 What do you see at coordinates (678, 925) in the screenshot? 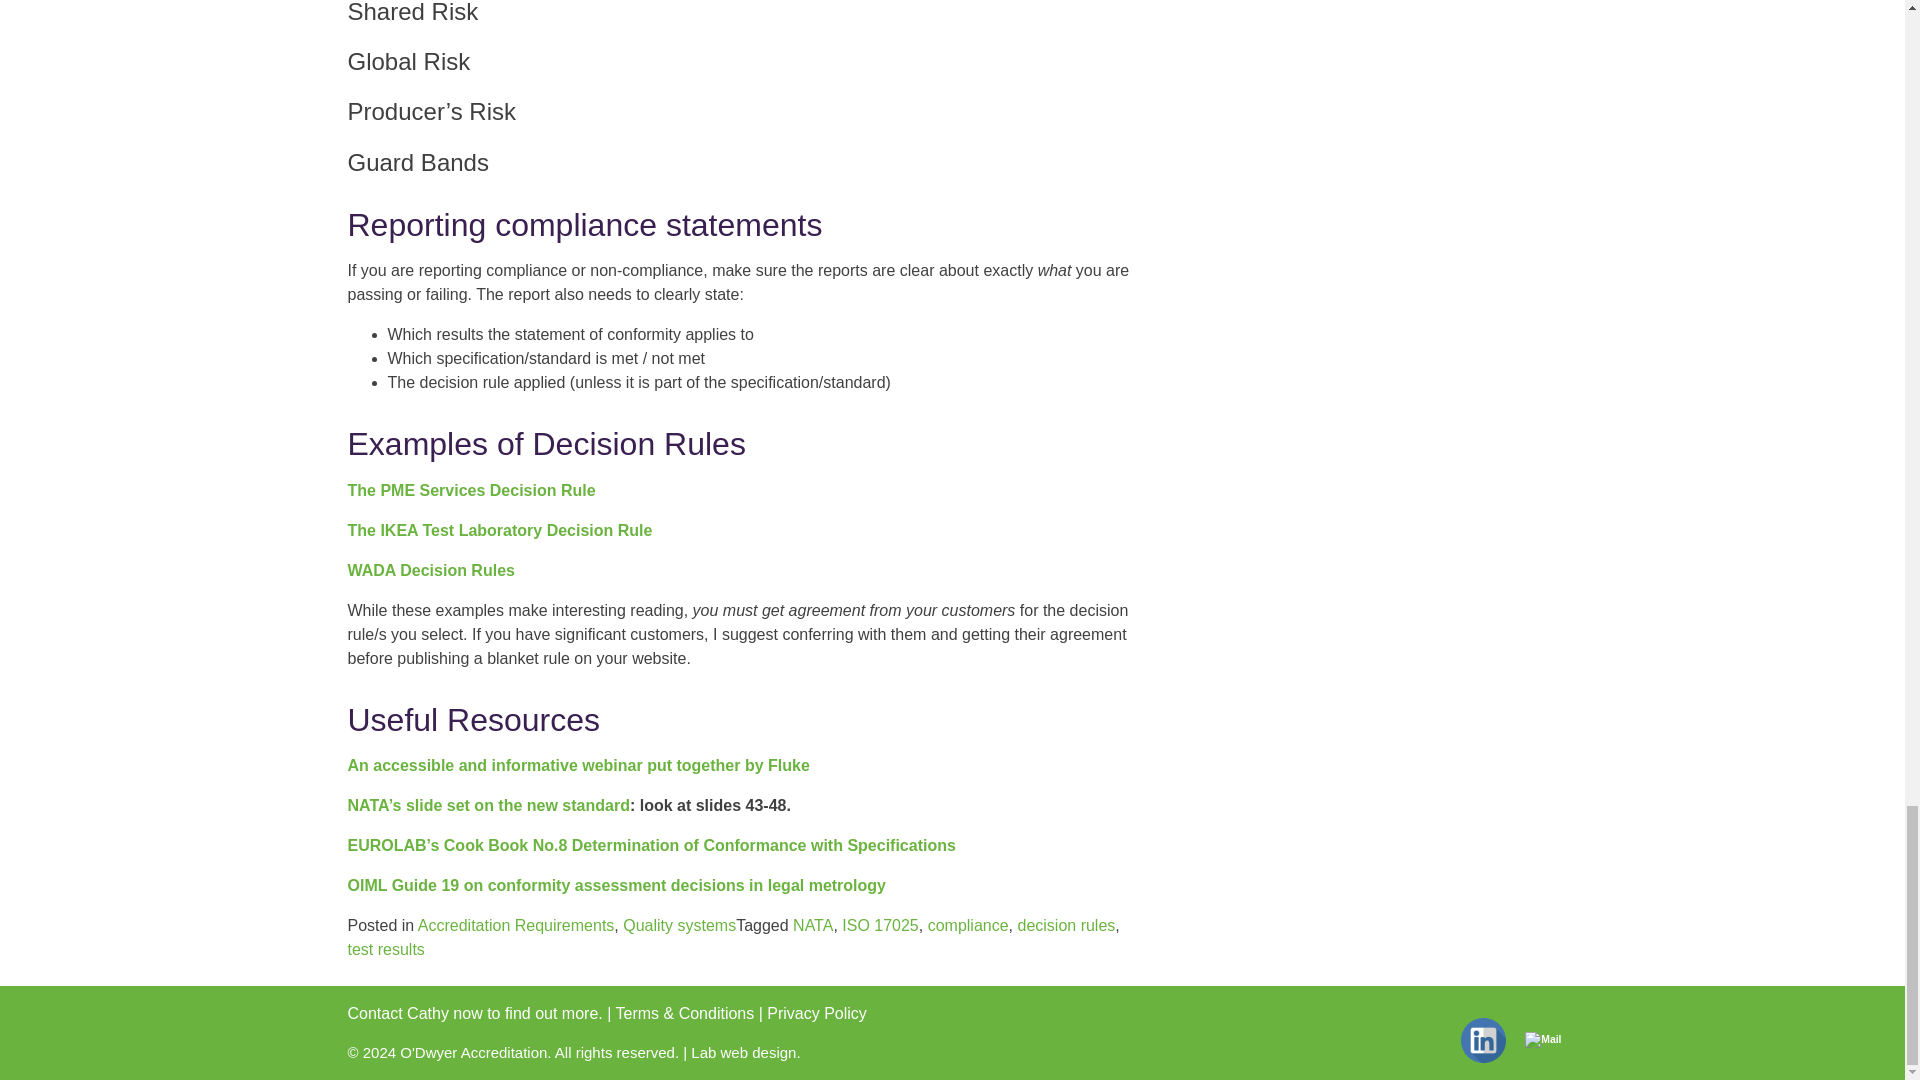
I see `Quality systems` at bounding box center [678, 925].